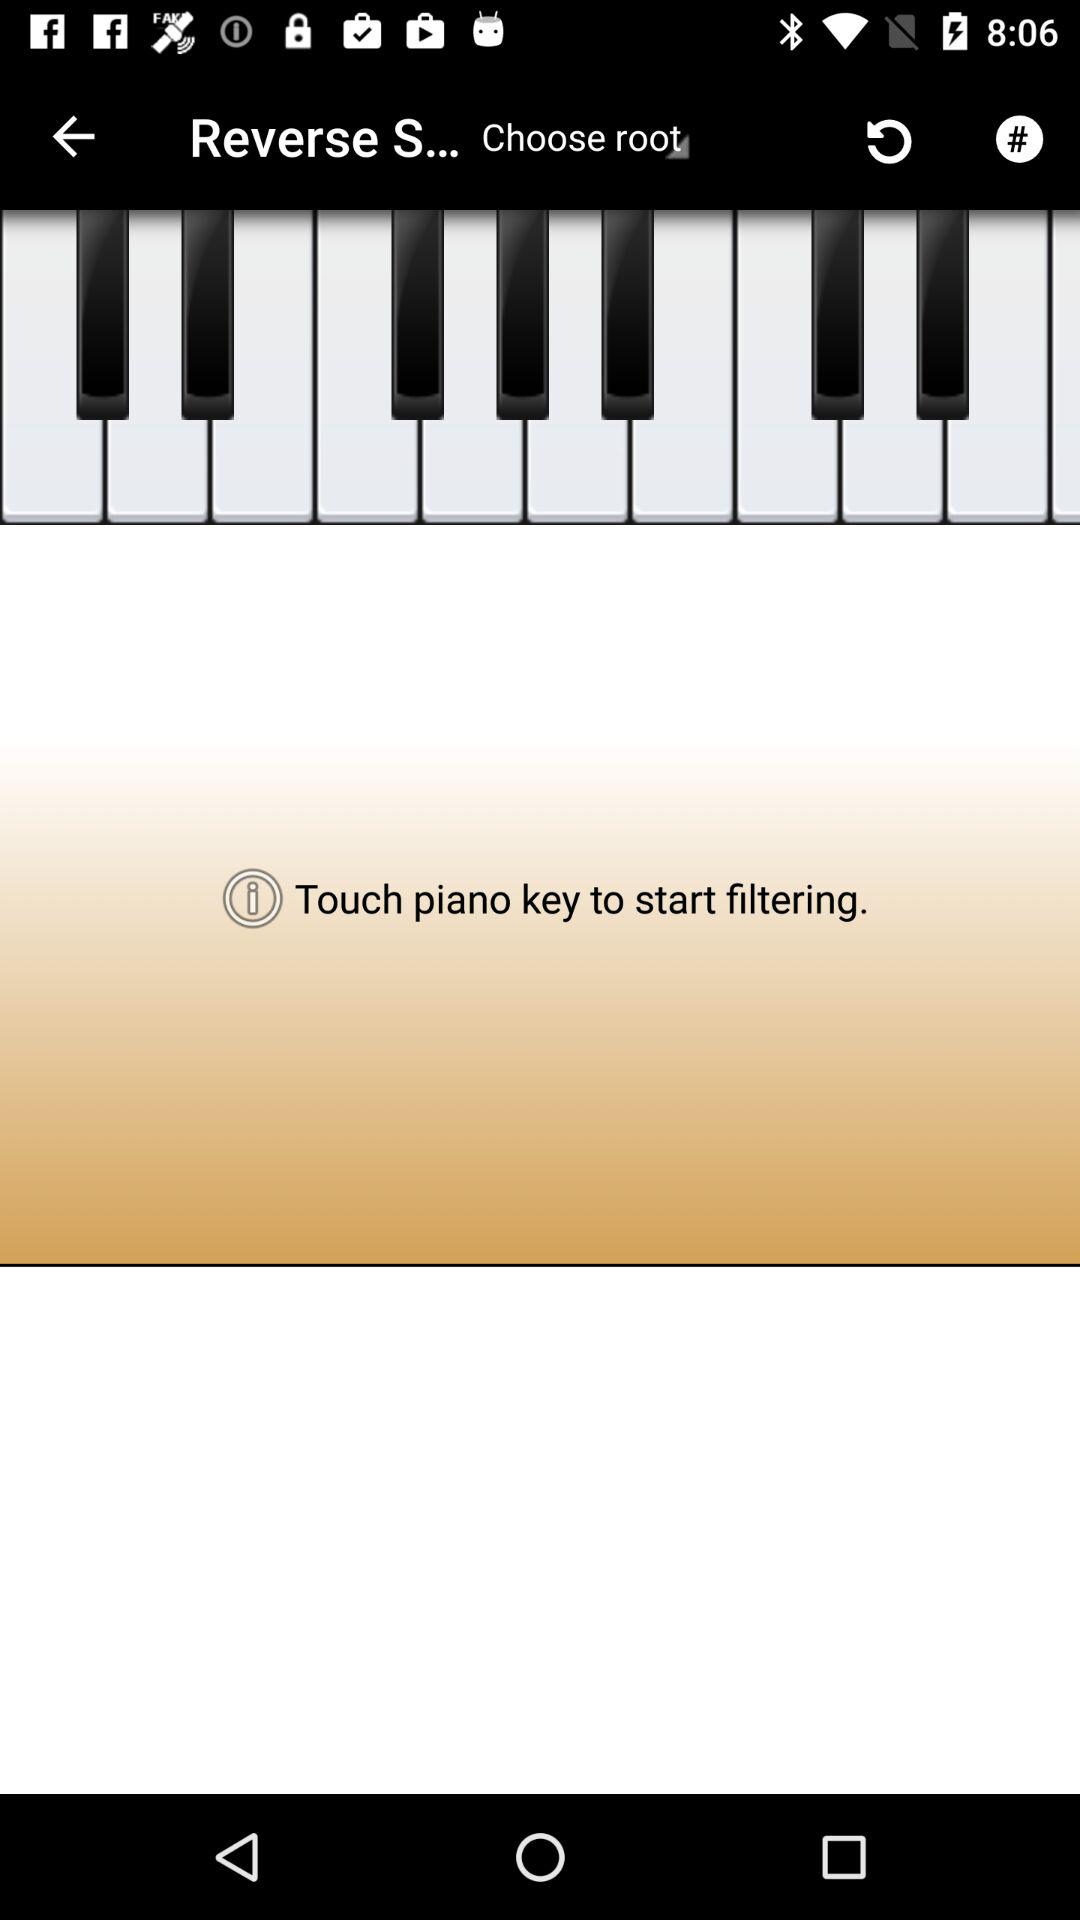  Describe the element at coordinates (576, 368) in the screenshot. I see `turn off the item above touch piano key icon` at that location.